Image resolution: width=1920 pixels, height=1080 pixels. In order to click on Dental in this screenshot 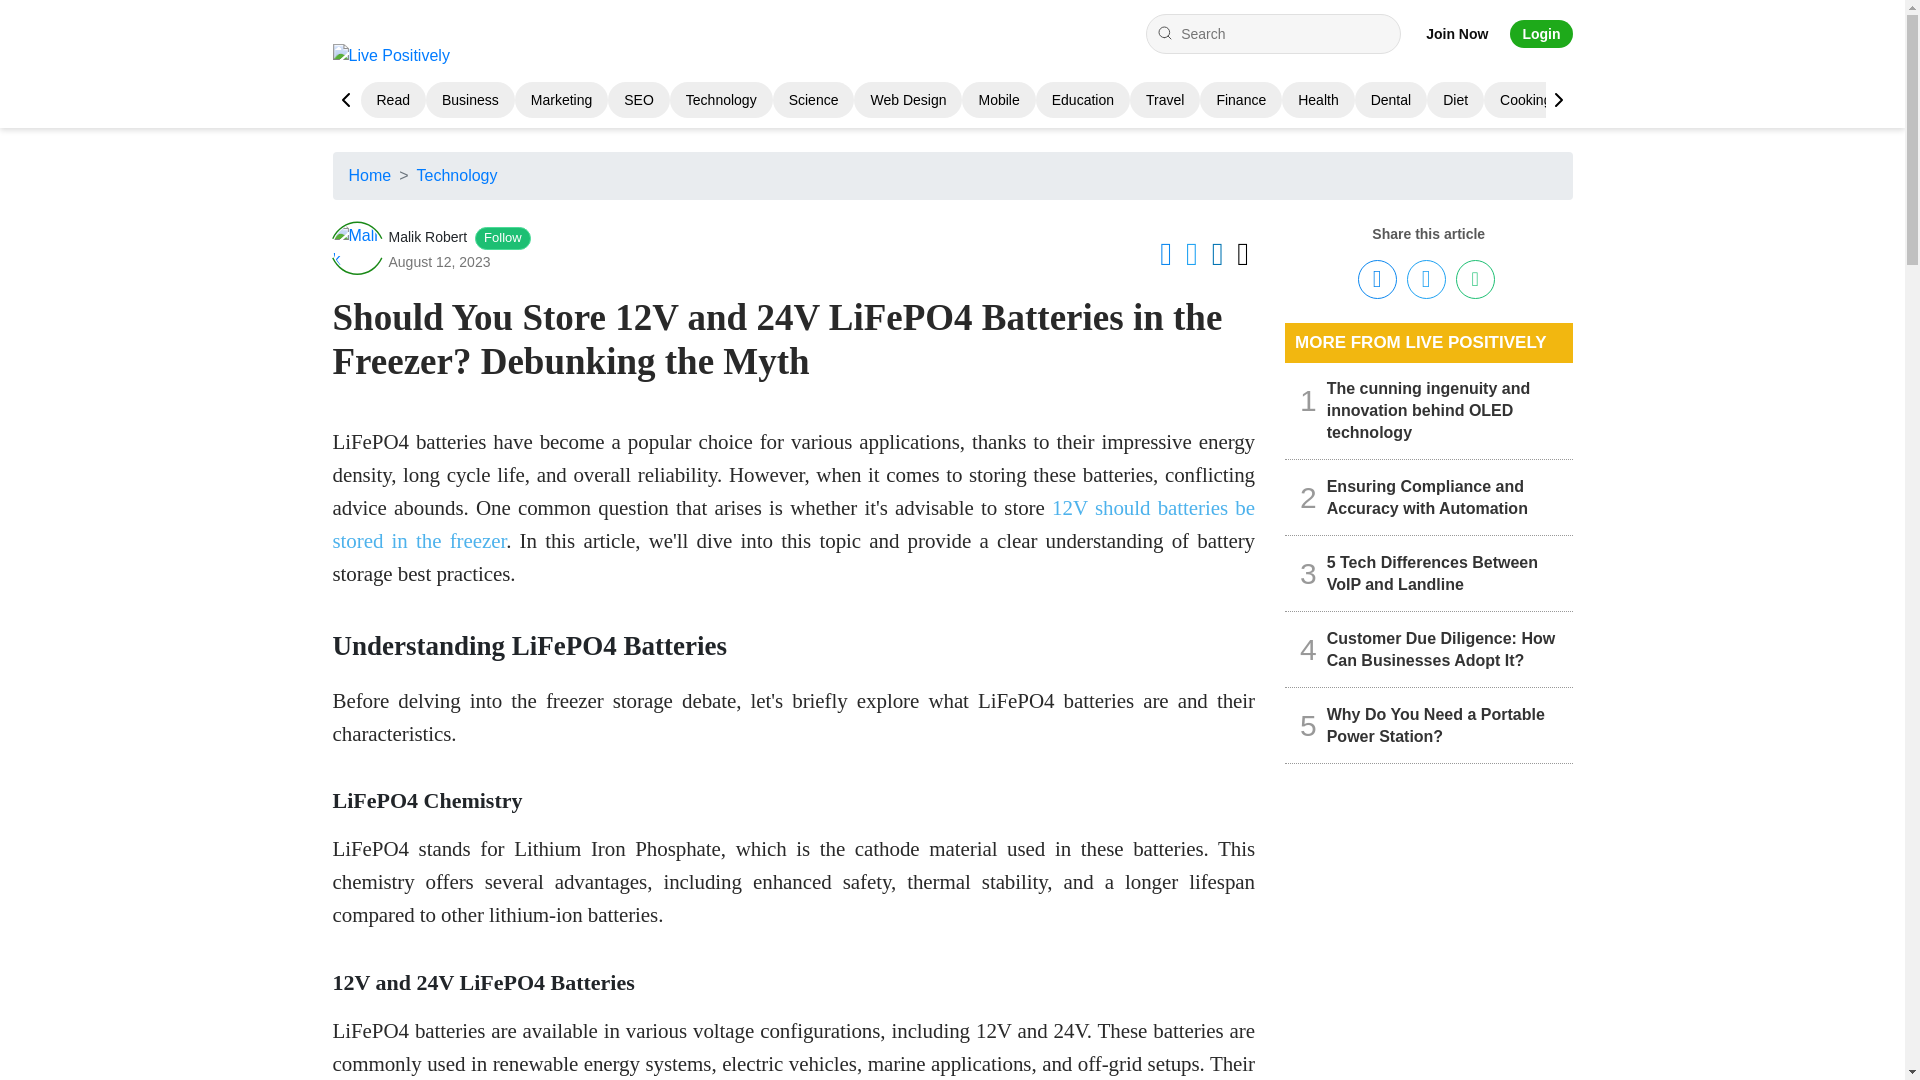, I will do `click(1390, 100)`.